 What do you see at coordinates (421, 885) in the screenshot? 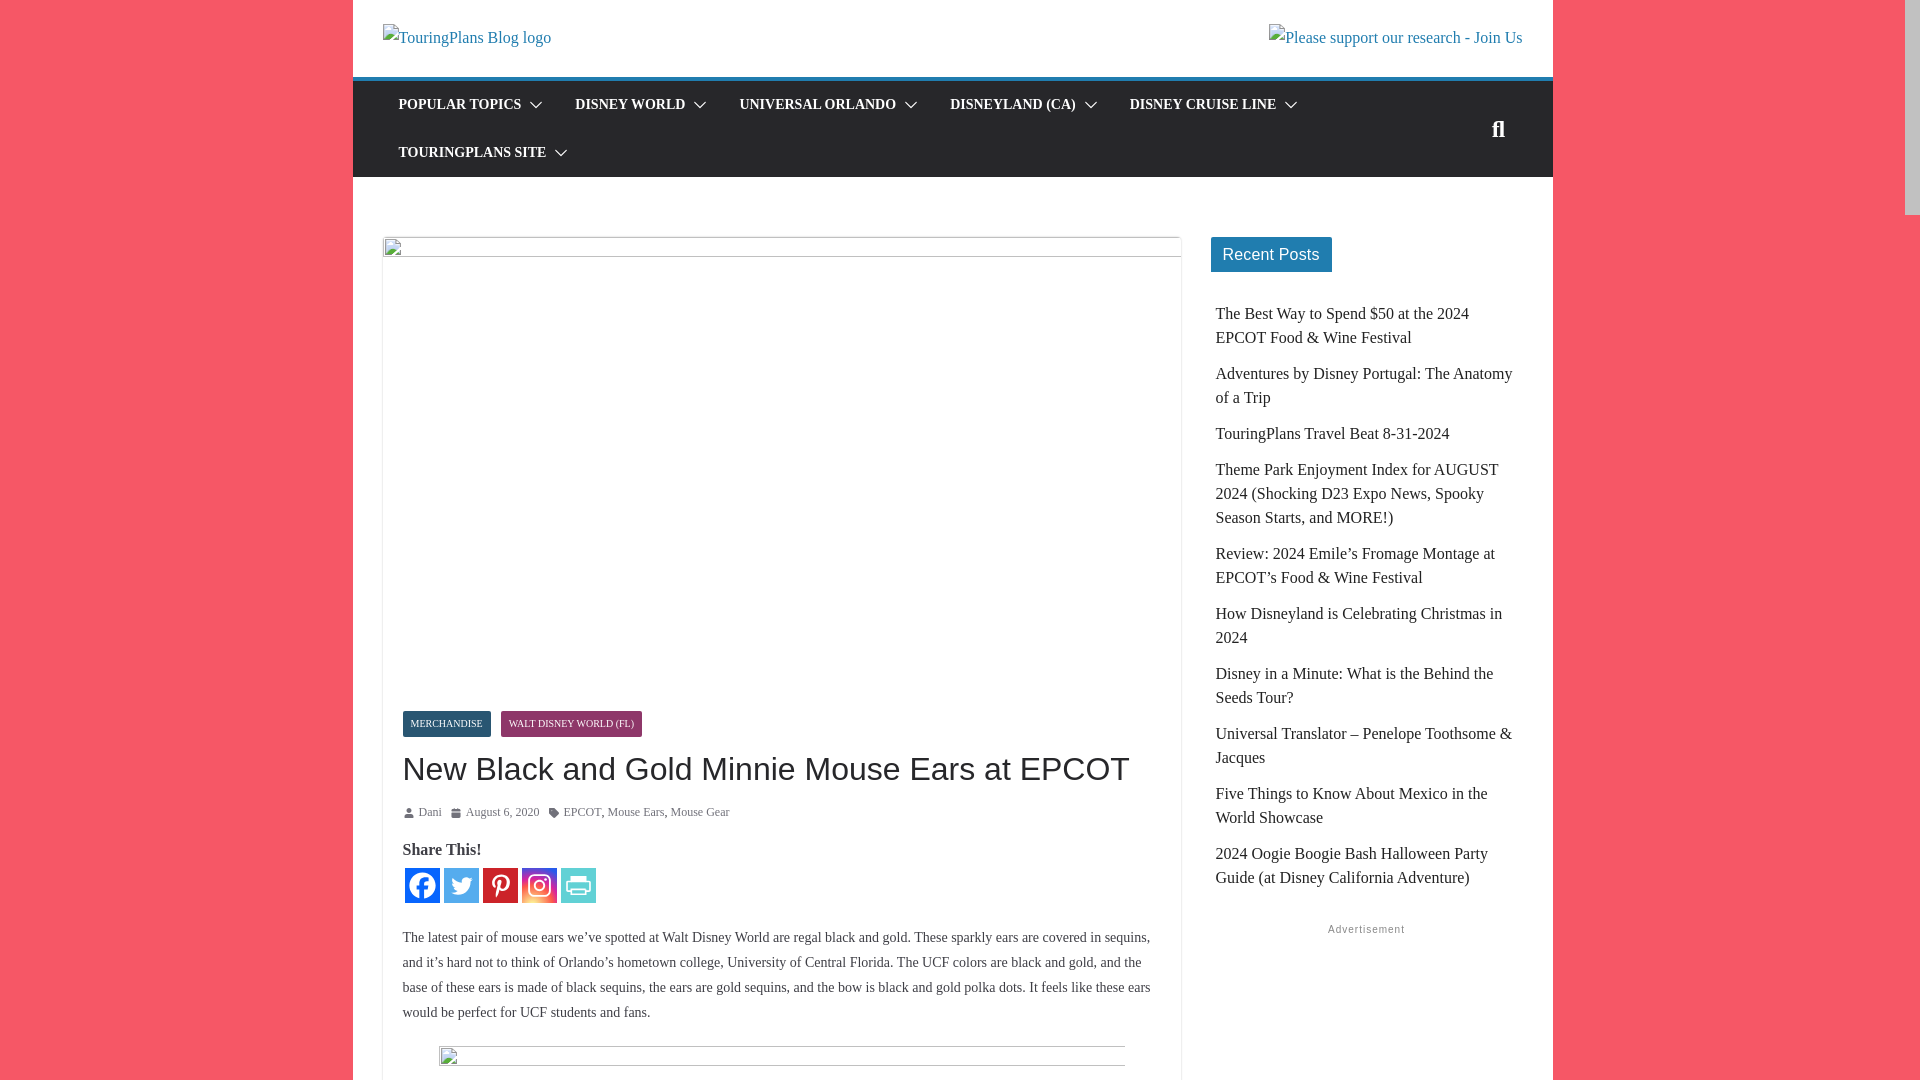
I see `Facebook` at bounding box center [421, 885].